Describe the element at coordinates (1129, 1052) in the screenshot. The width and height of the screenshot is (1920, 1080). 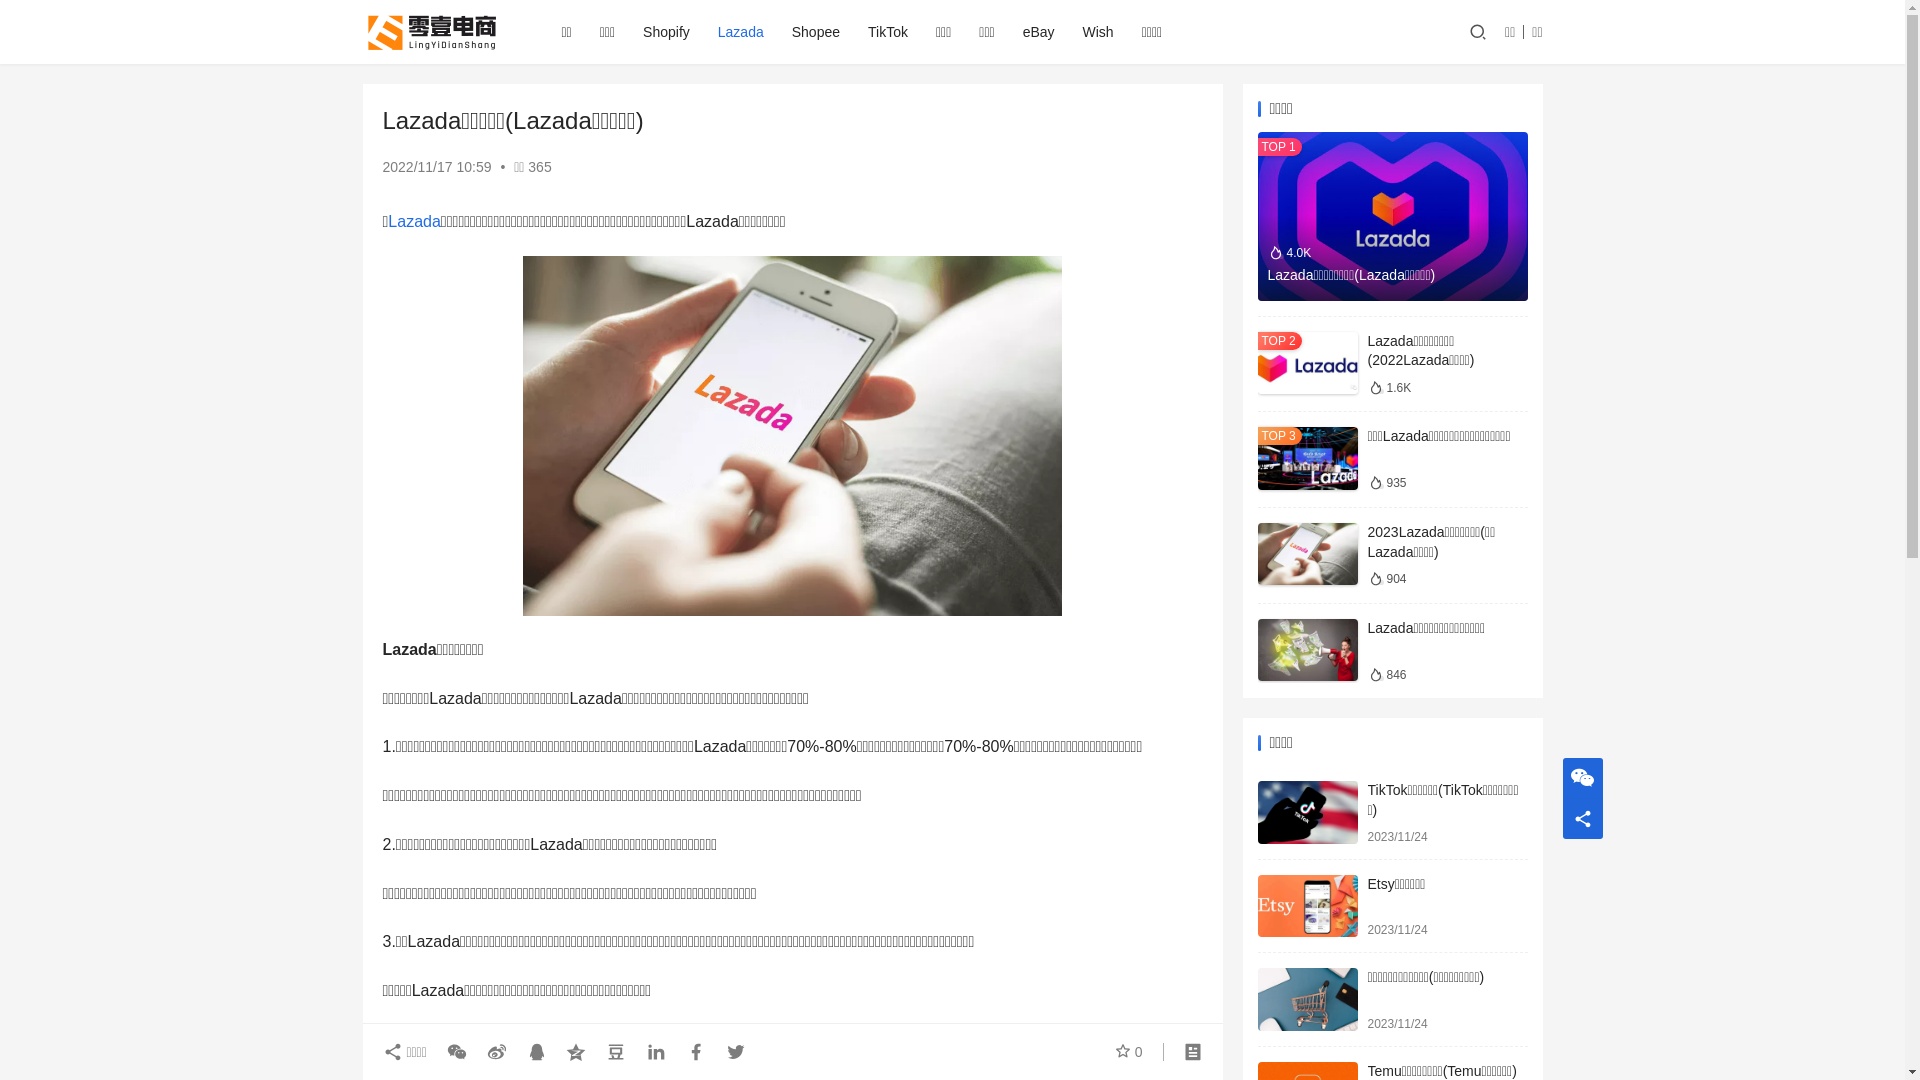
I see `0` at that location.